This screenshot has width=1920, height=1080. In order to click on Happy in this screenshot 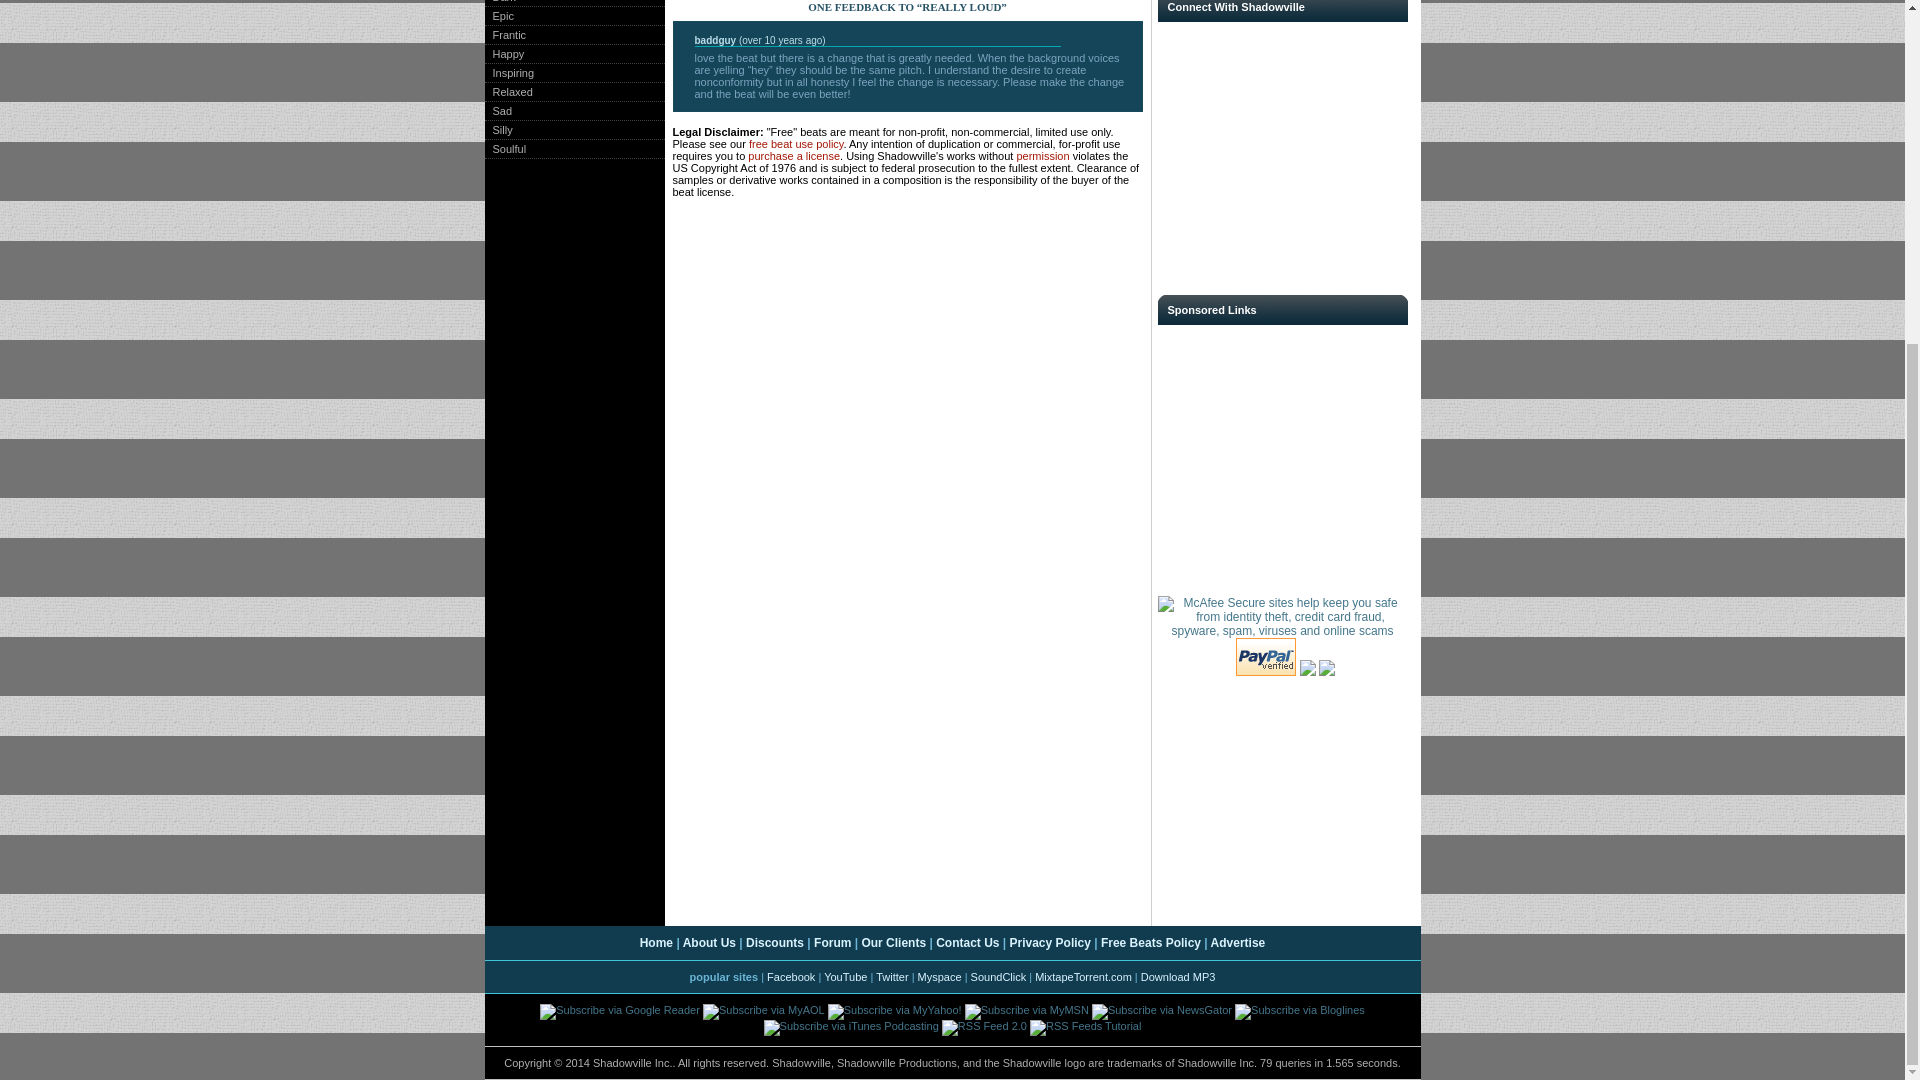, I will do `click(504, 54)`.